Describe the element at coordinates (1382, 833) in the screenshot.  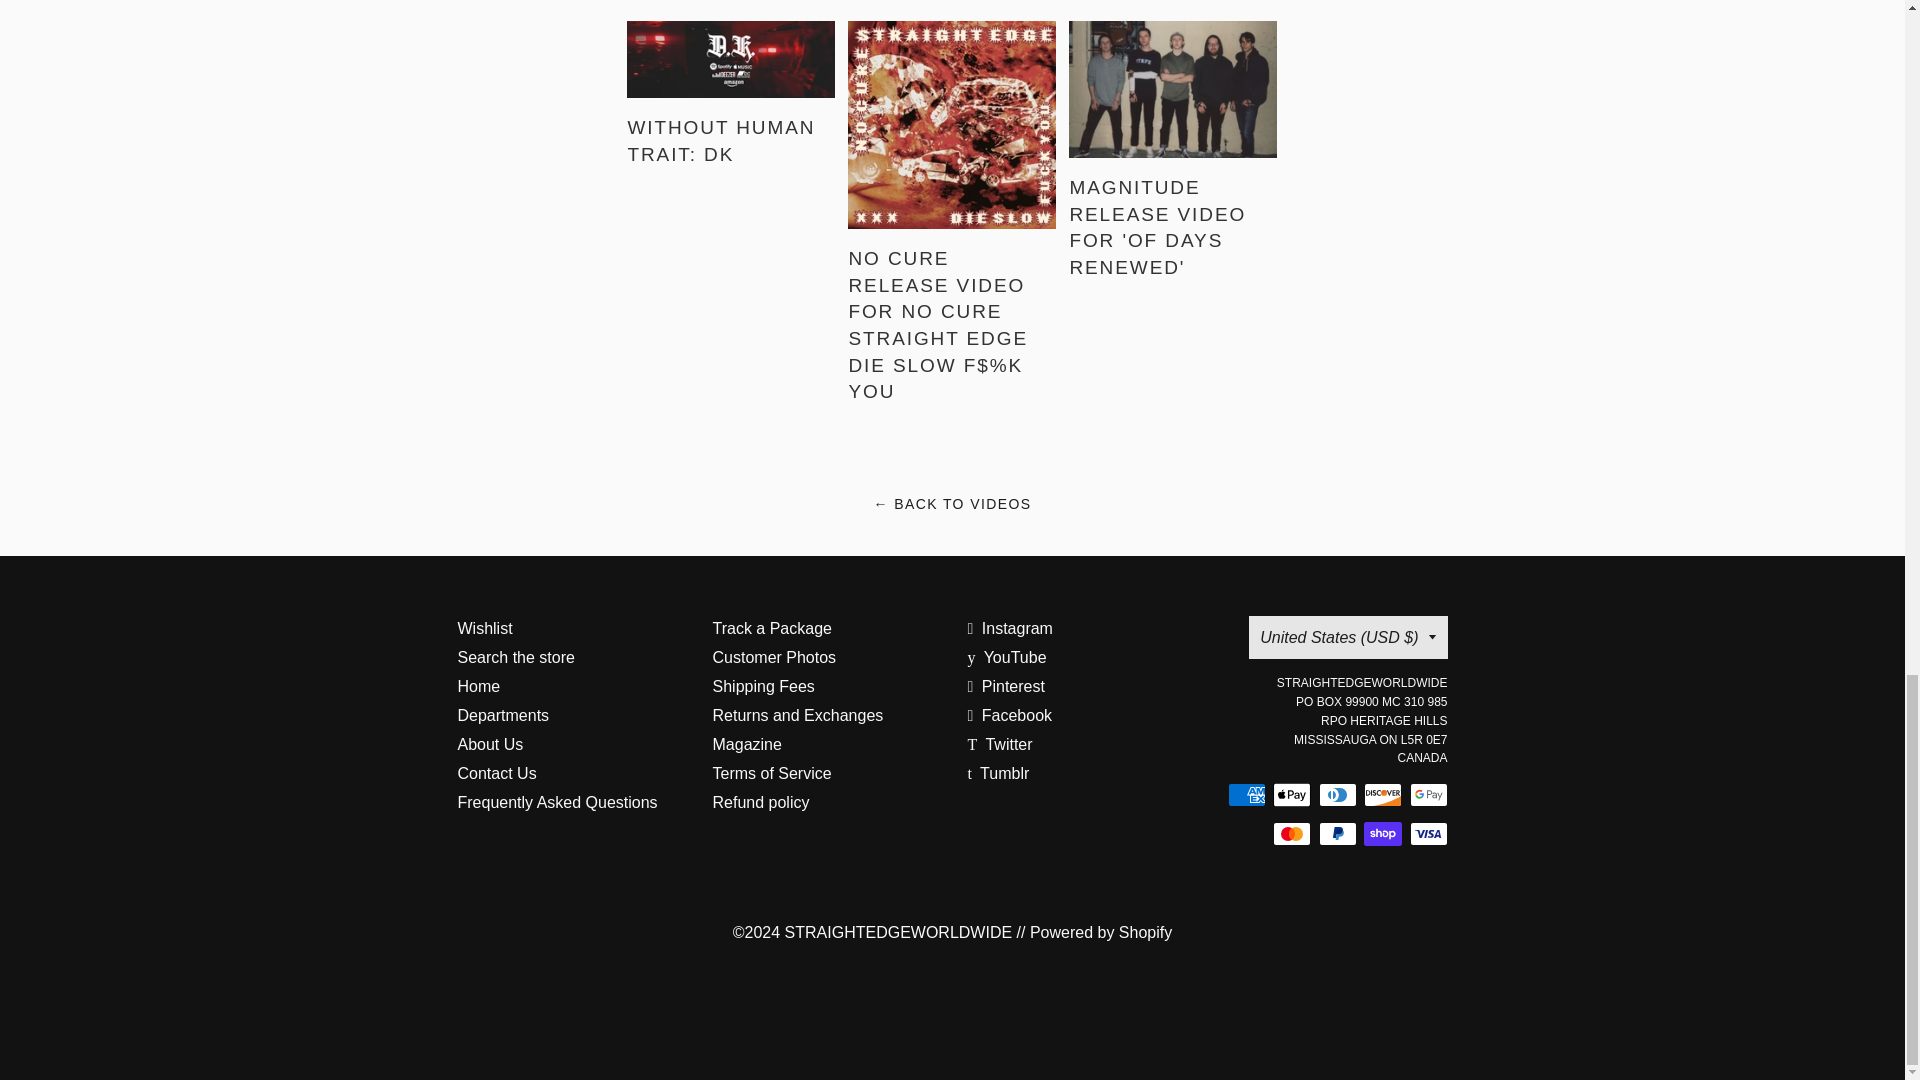
I see `Shop Pay` at that location.